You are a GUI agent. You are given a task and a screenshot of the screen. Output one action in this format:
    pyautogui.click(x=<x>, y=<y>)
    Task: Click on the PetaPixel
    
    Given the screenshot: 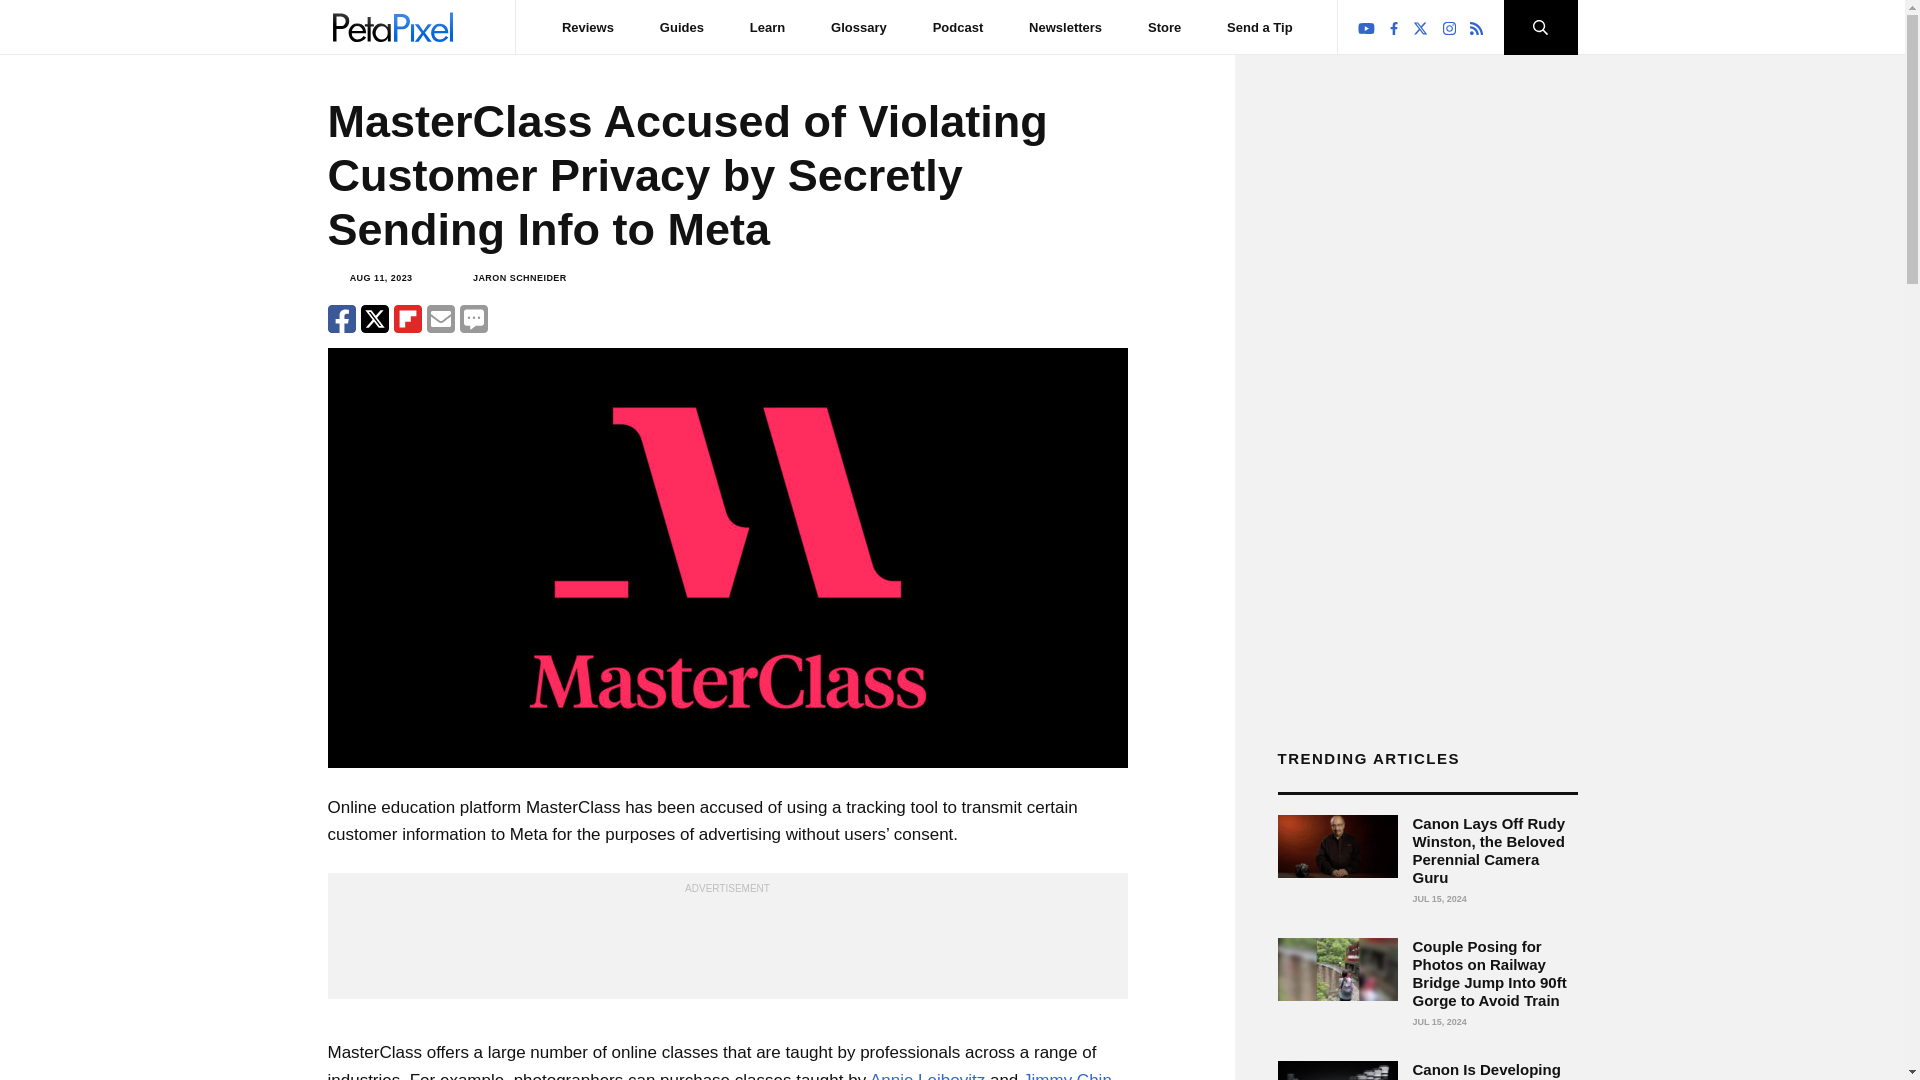 What is the action you would take?
    pyautogui.click(x=392, y=26)
    